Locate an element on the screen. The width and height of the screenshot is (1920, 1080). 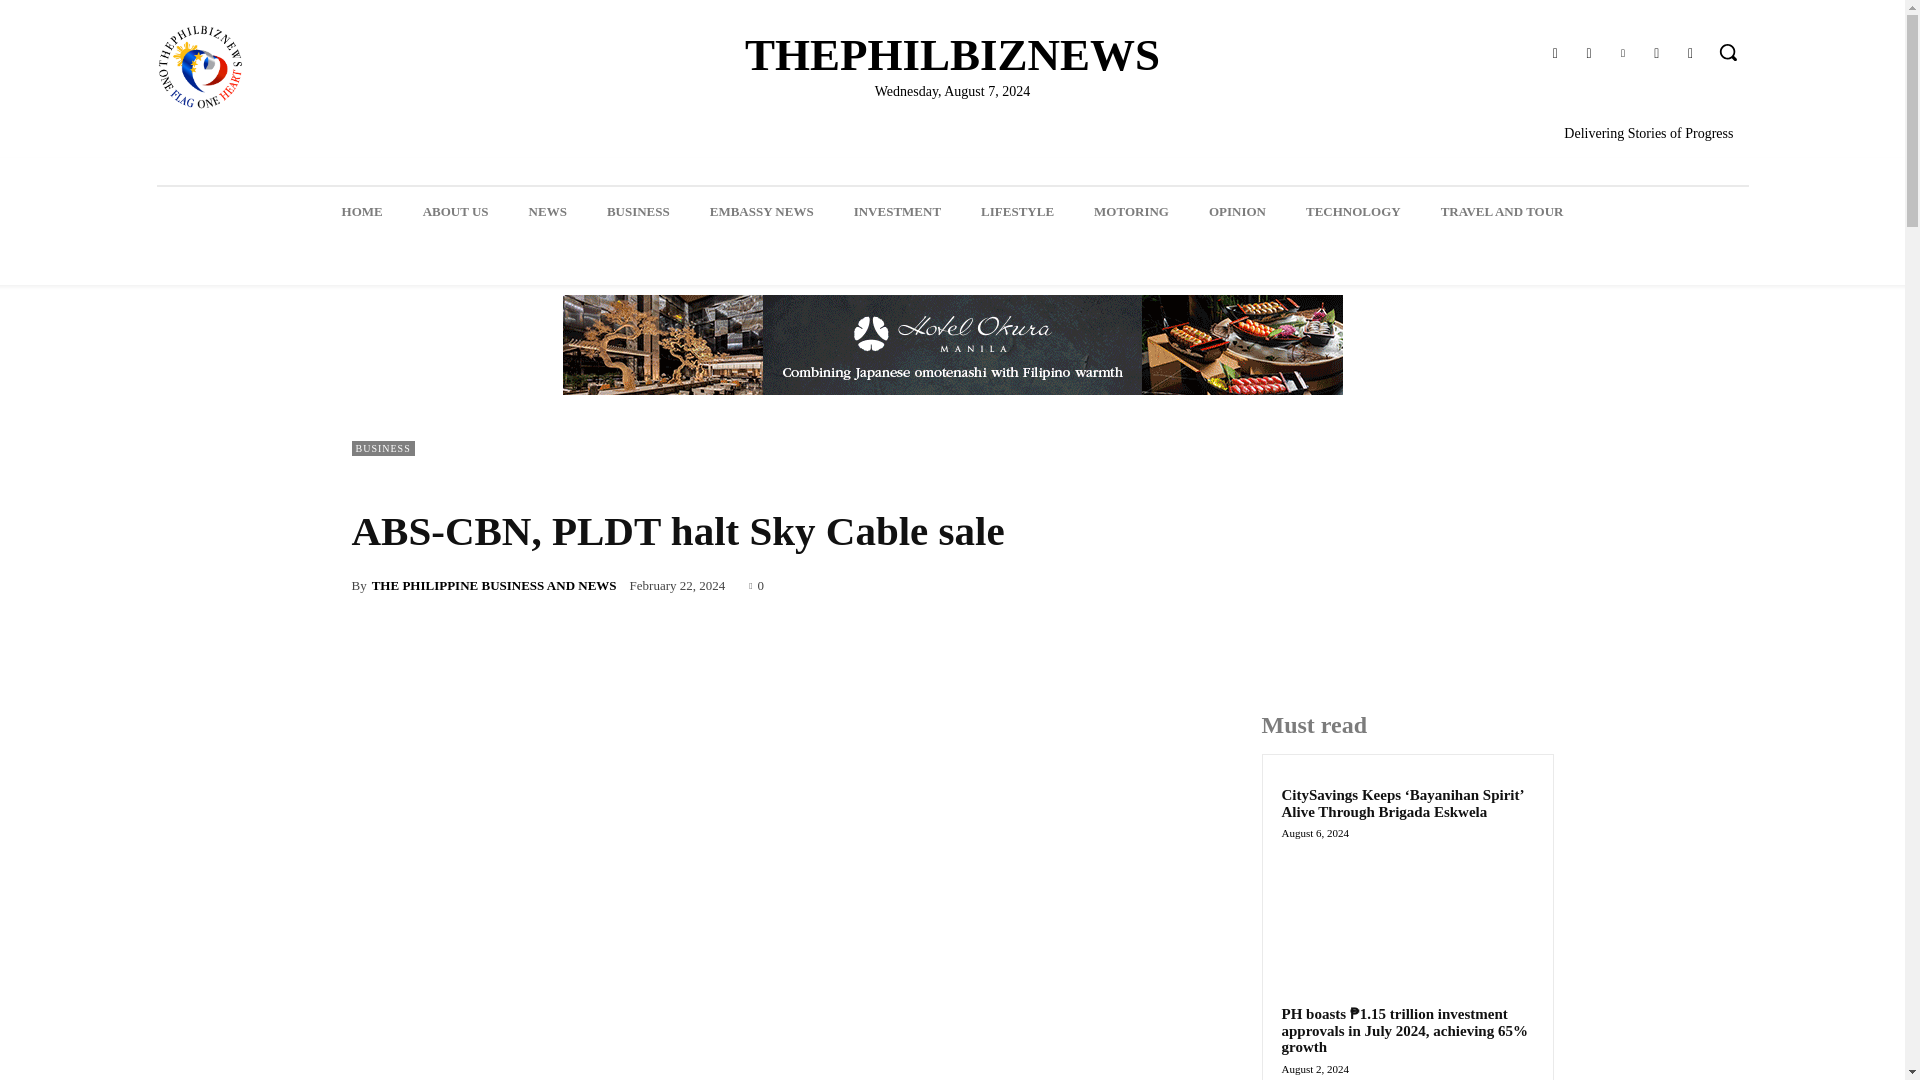
TECHNOLOGY is located at coordinates (1353, 211).